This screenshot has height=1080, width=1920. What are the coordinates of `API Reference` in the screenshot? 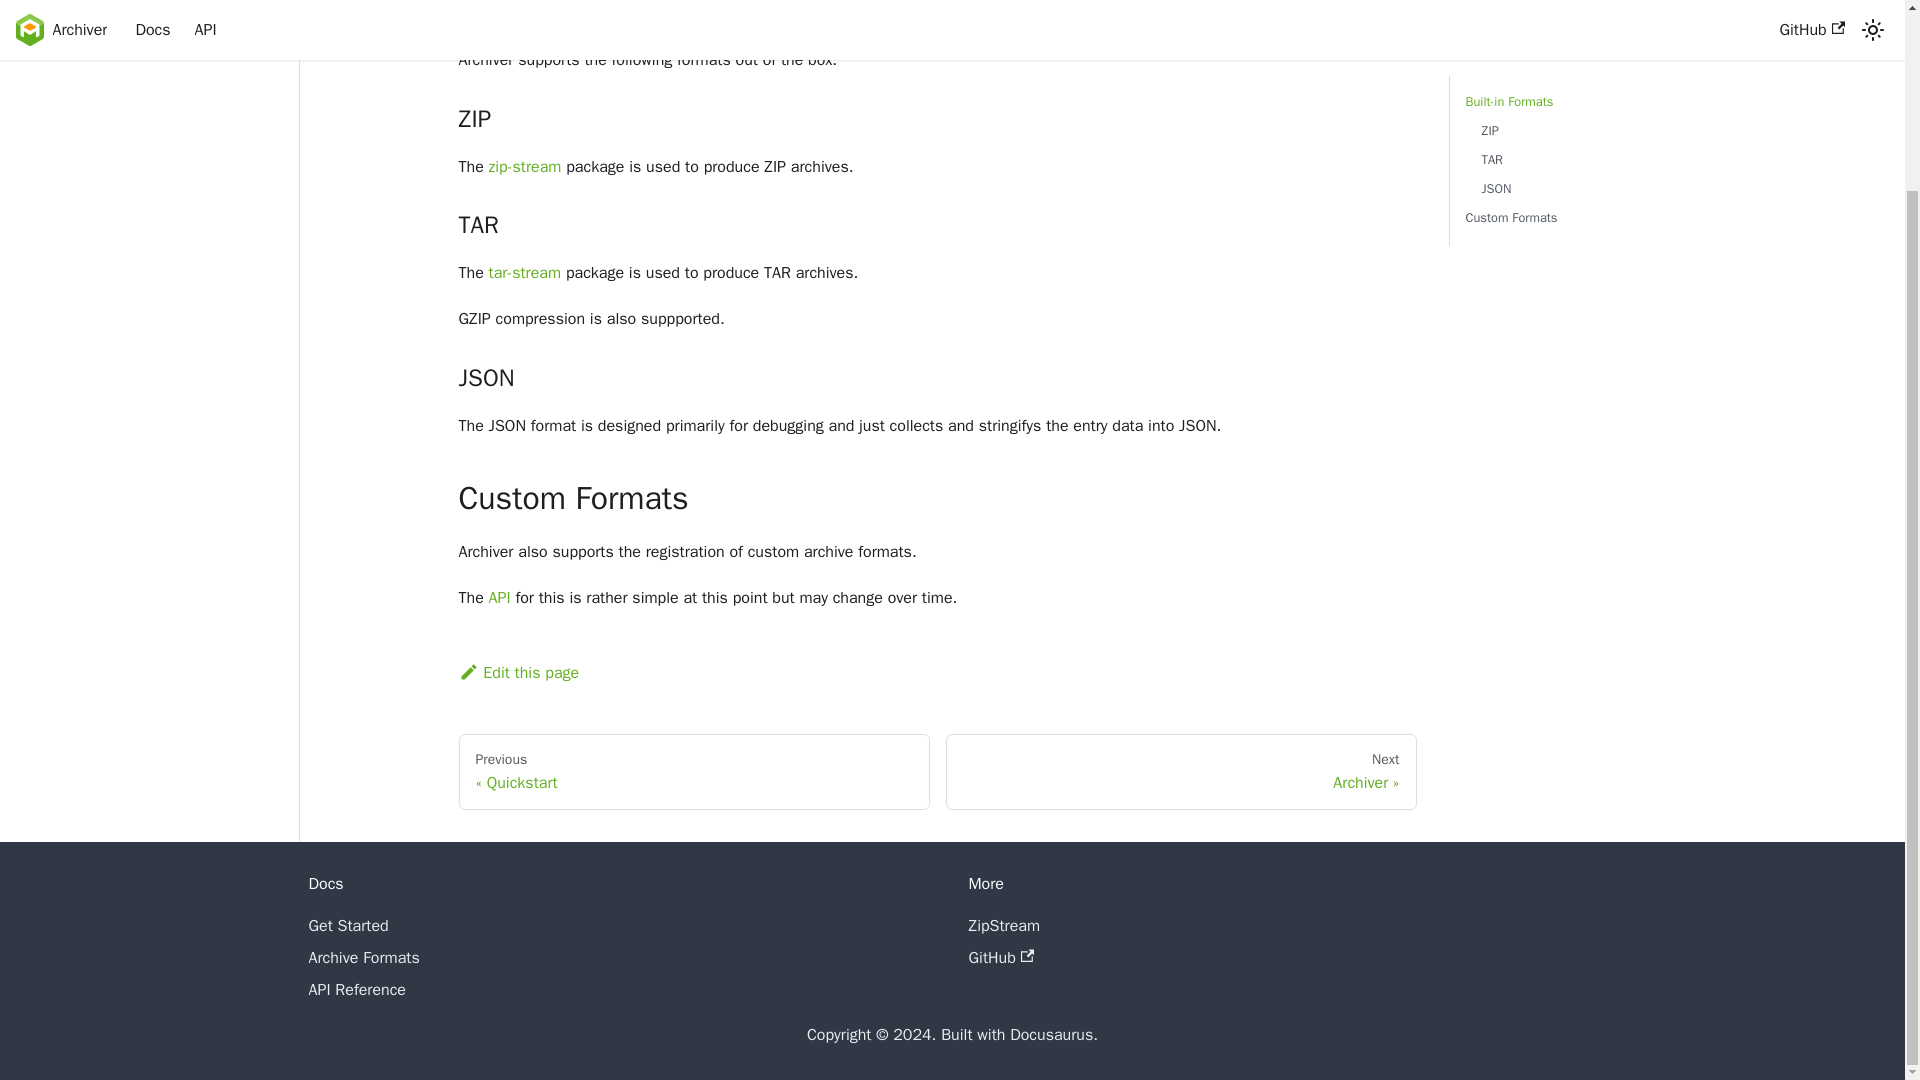 It's located at (1181, 772).